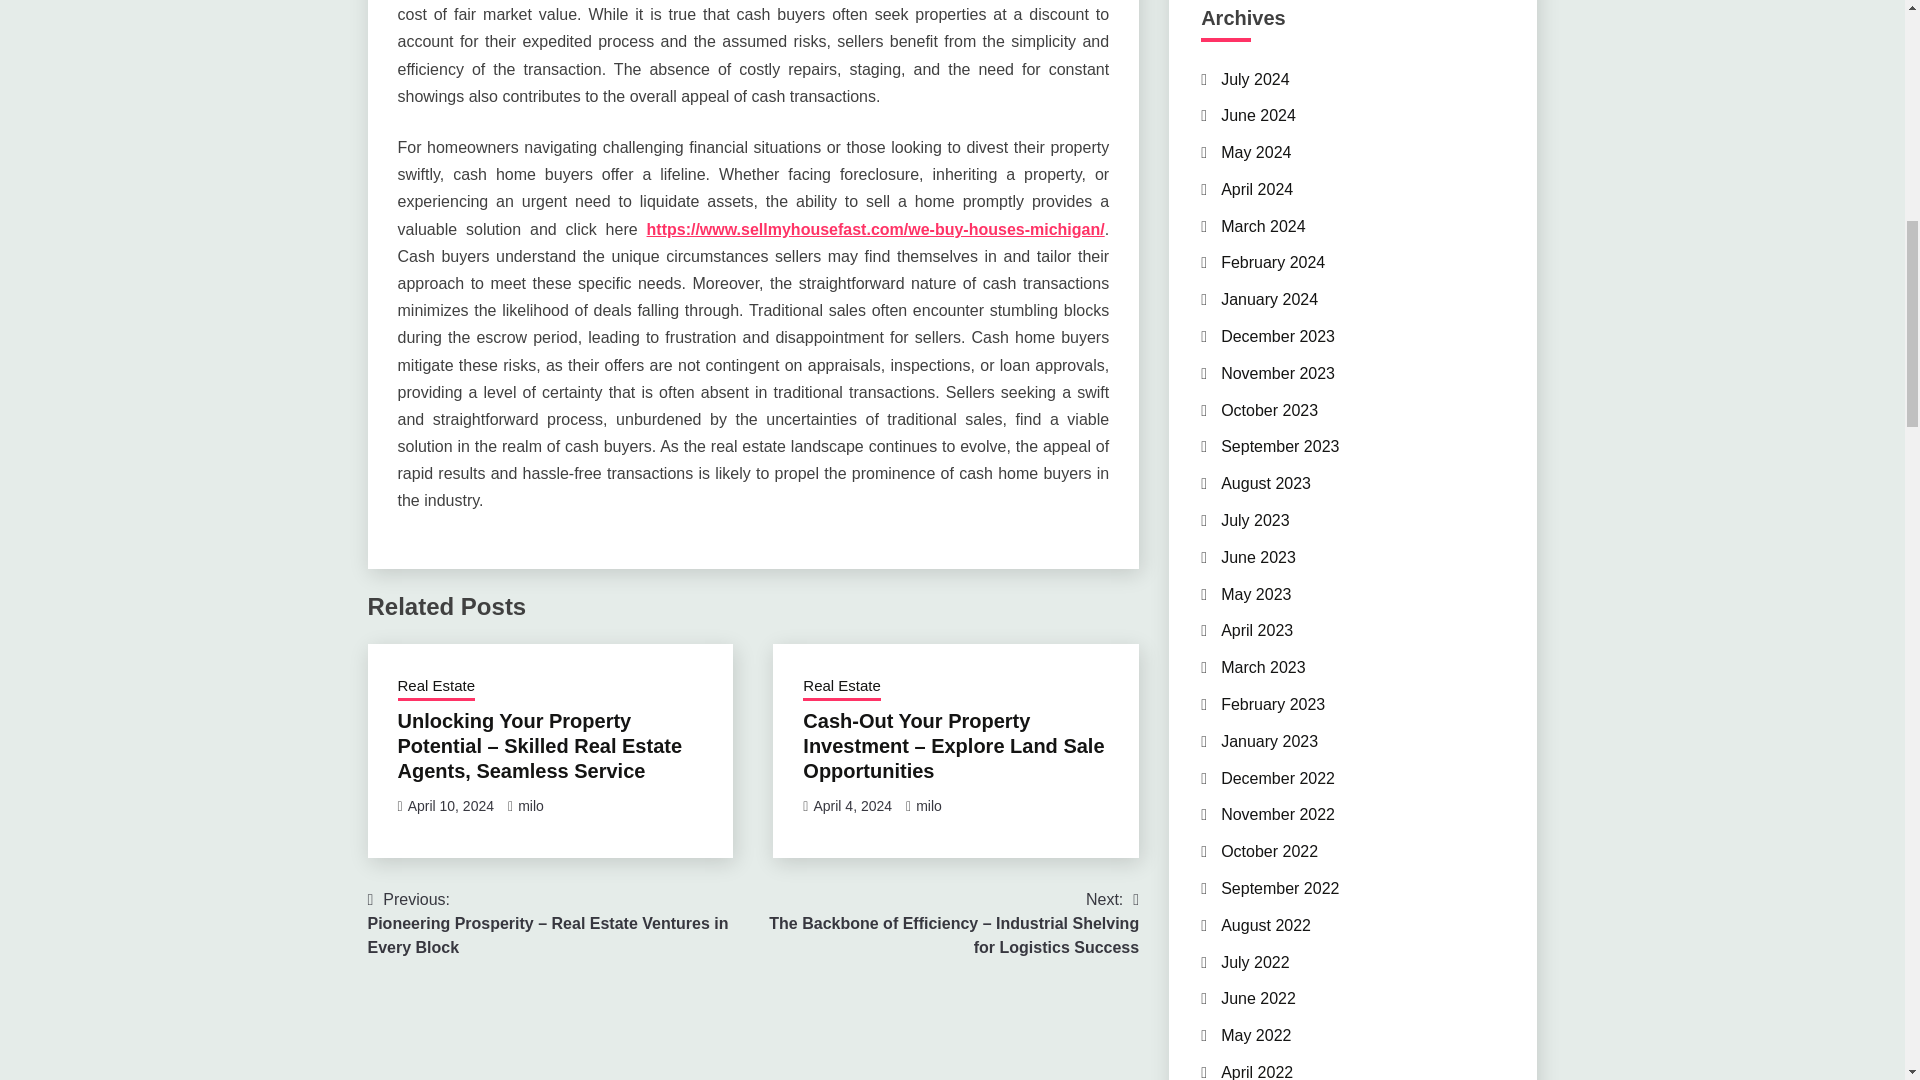 The height and width of the screenshot is (1080, 1920). Describe the element at coordinates (436, 688) in the screenshot. I see `Real Estate` at that location.